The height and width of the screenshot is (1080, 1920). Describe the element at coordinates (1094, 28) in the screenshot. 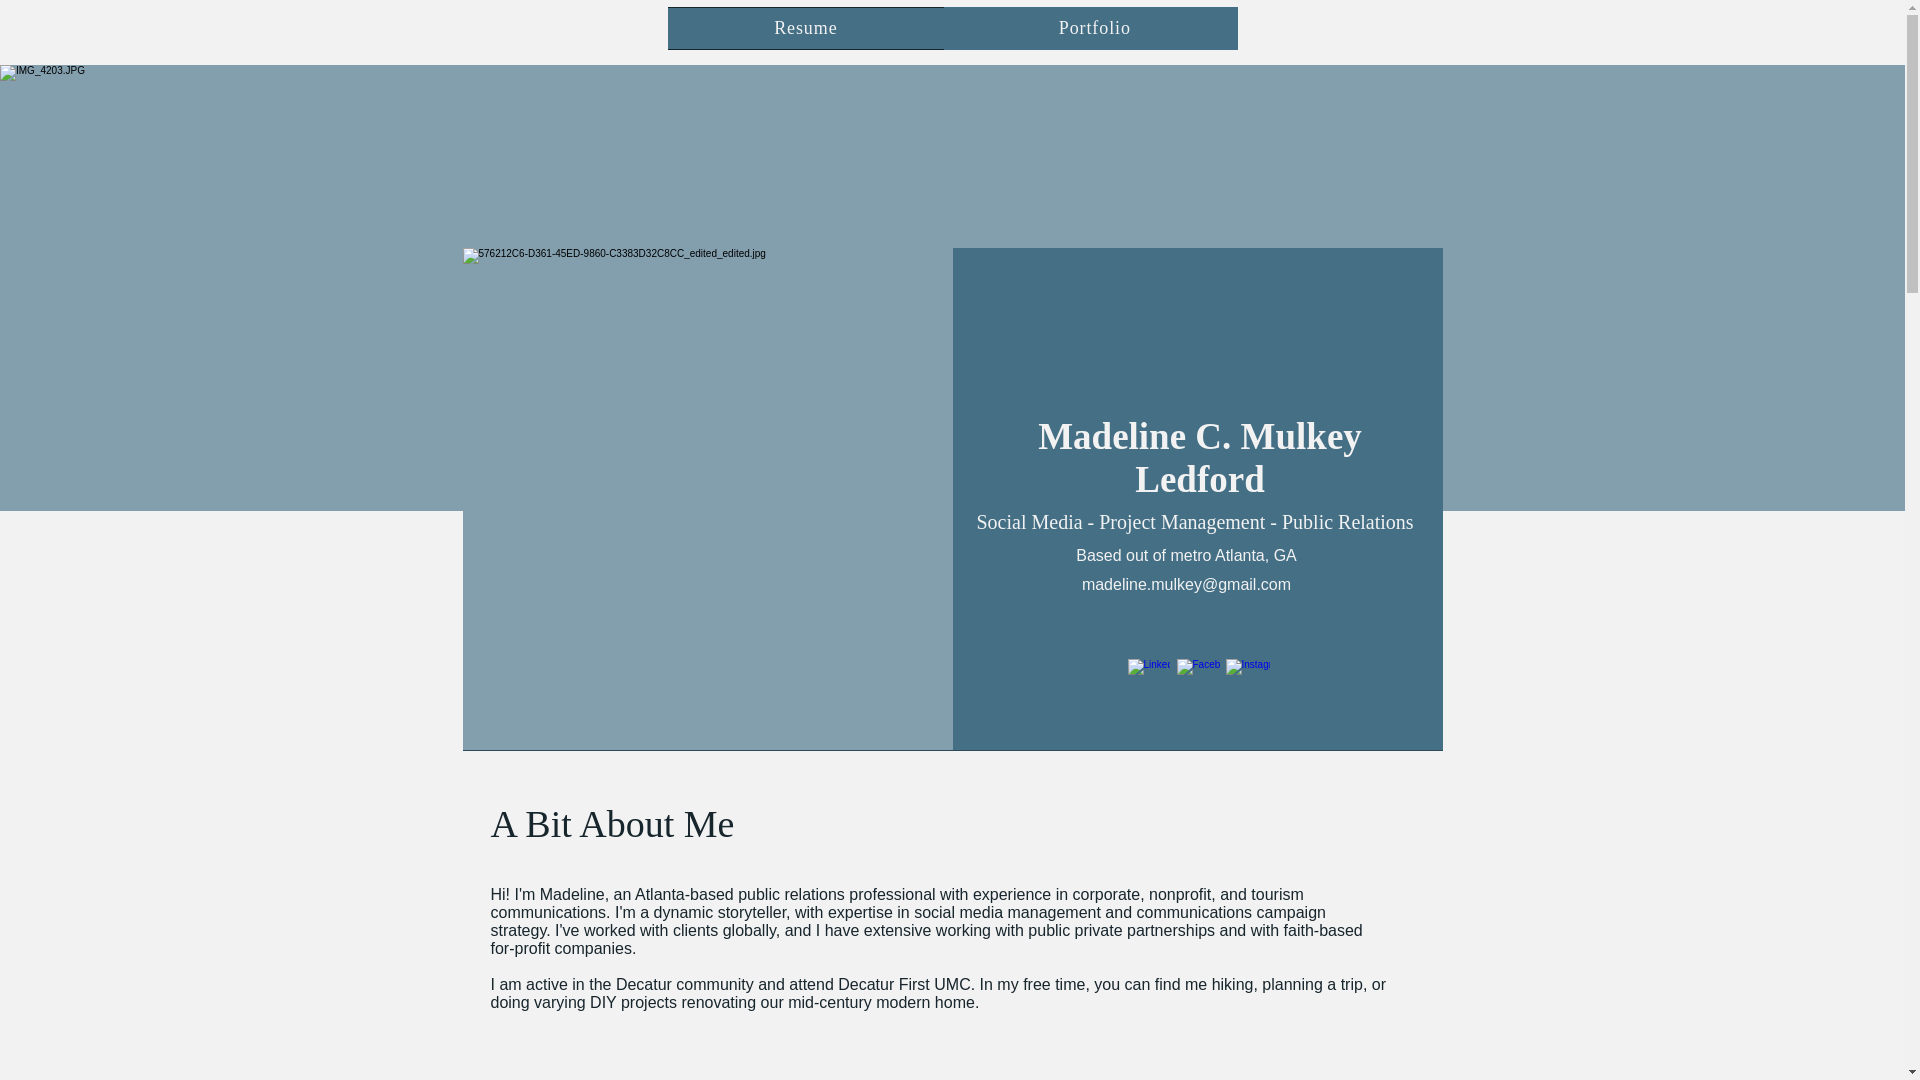

I see `Portfolio` at that location.